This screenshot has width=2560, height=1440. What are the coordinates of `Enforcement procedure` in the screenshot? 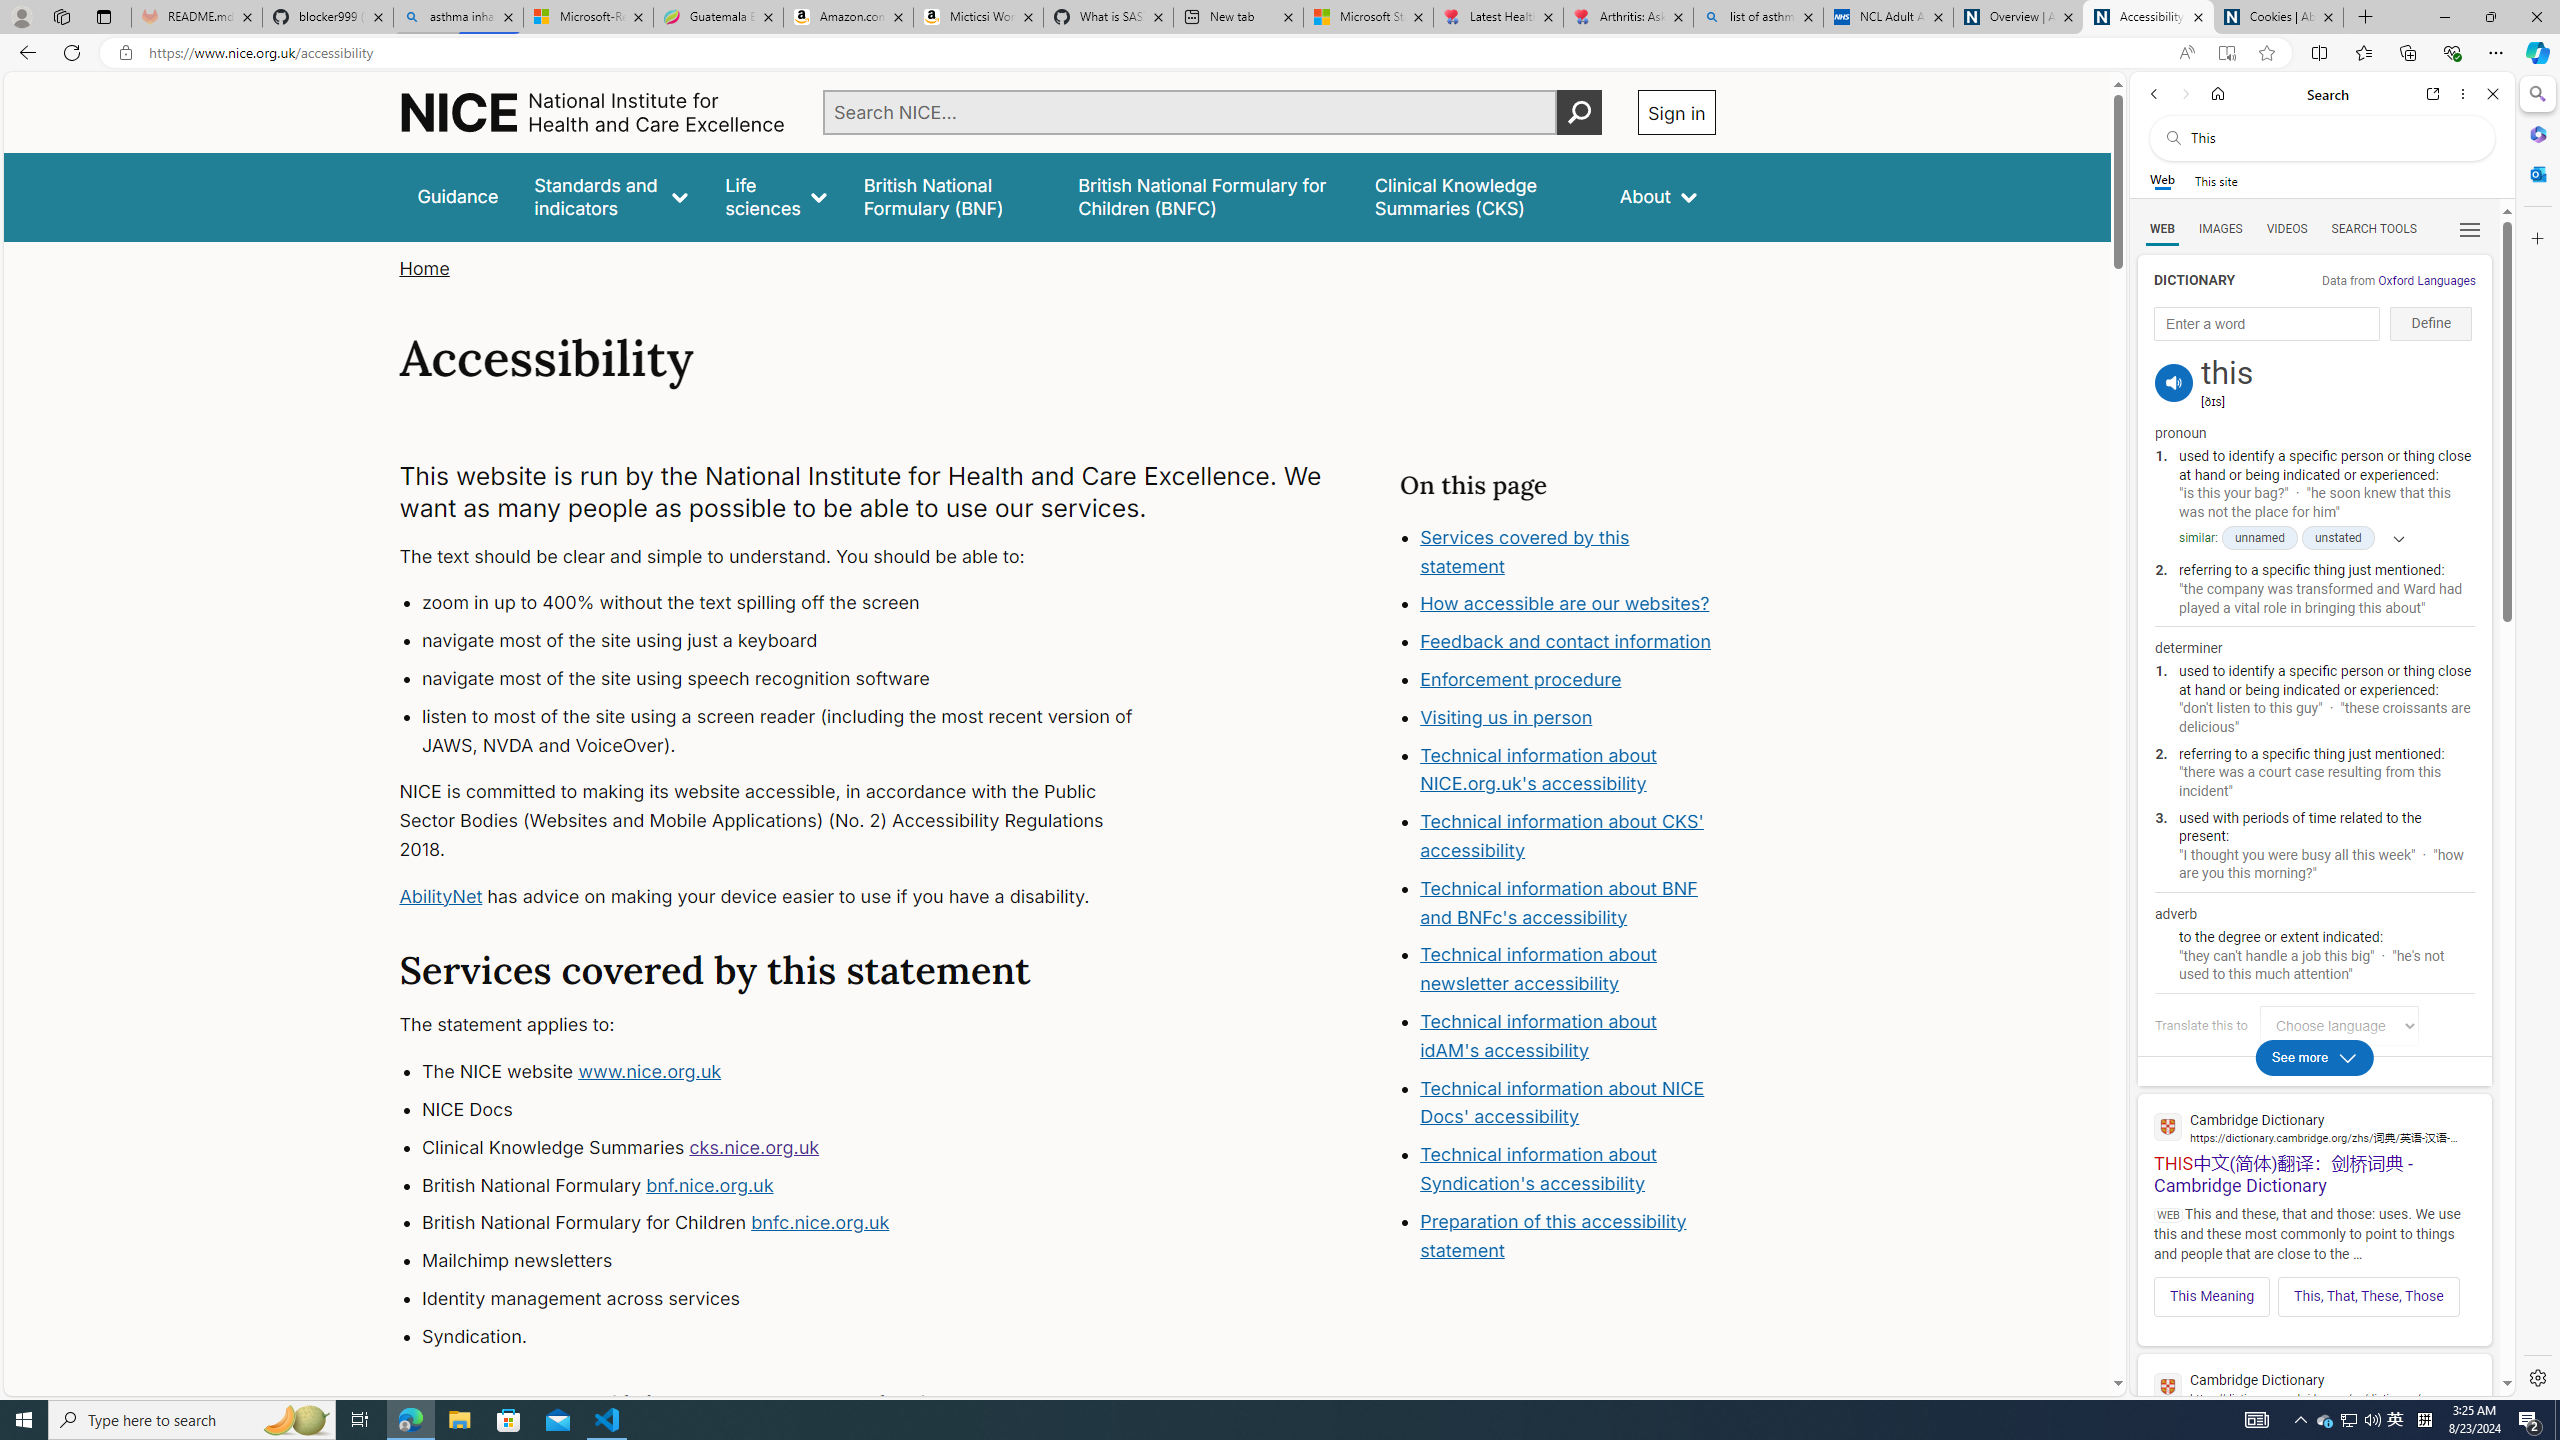 It's located at (1522, 680).